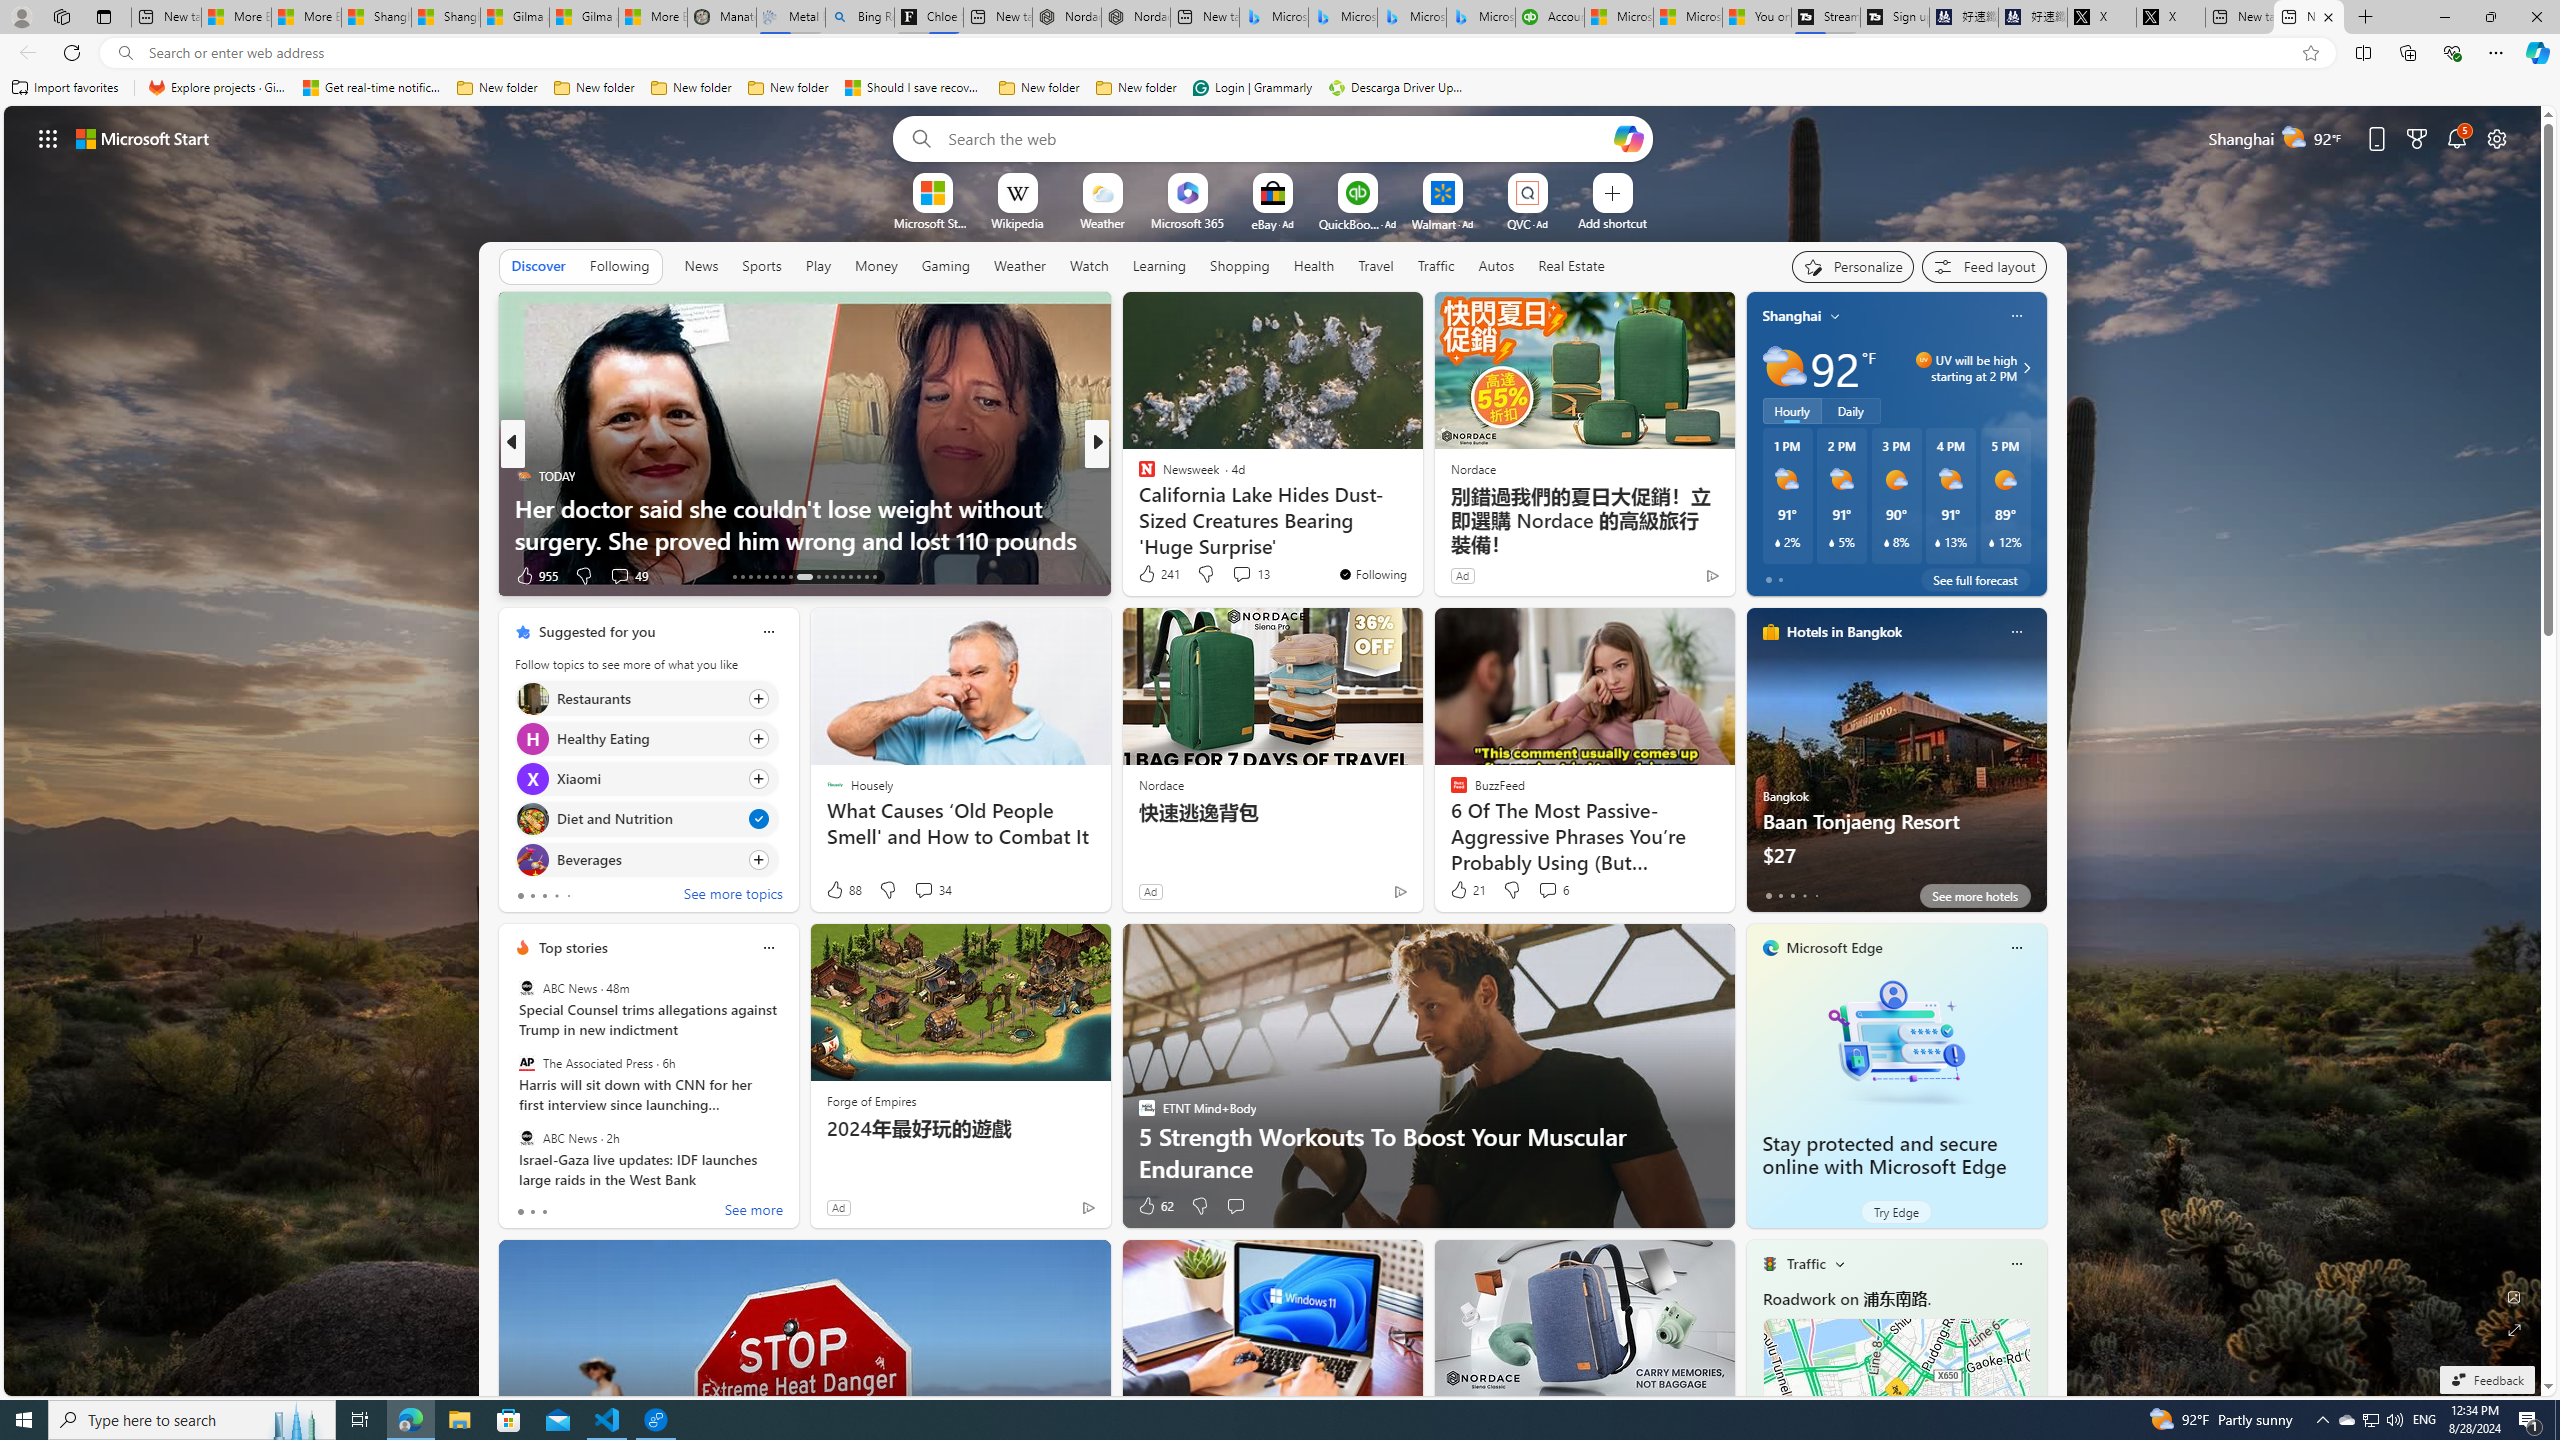 The height and width of the screenshot is (1440, 2560). What do you see at coordinates (1480, 17) in the screenshot?
I see `Microsoft Bing Travel - Shangri-La Hotel Bangkok` at bounding box center [1480, 17].